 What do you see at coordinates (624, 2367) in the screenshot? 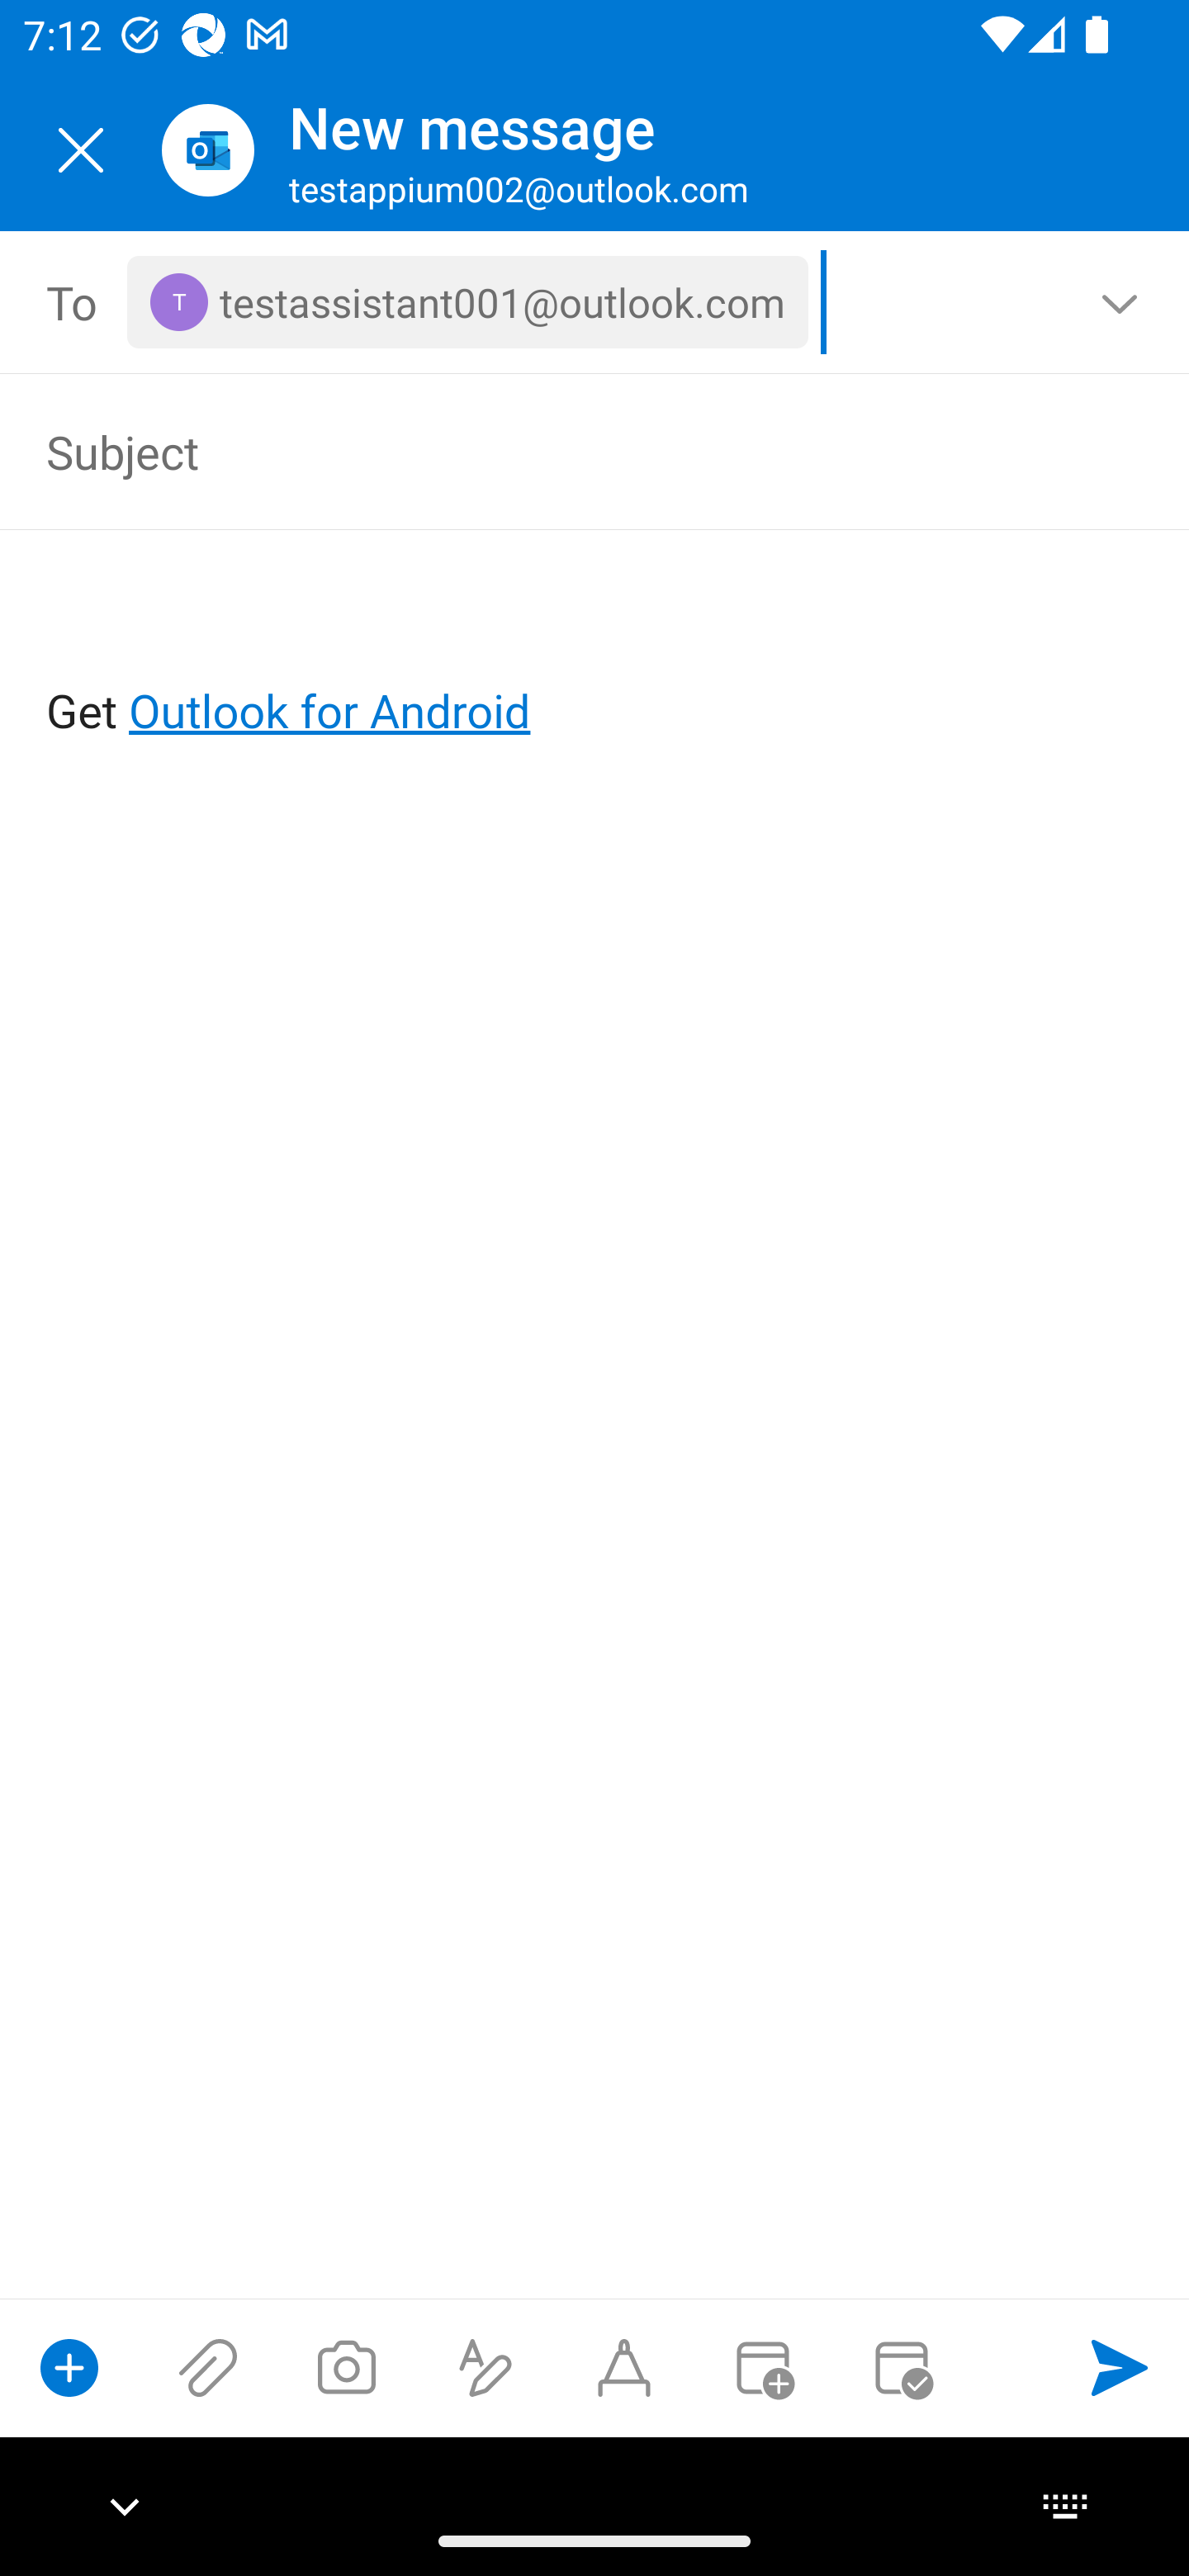
I see `Start Ink compose` at bounding box center [624, 2367].